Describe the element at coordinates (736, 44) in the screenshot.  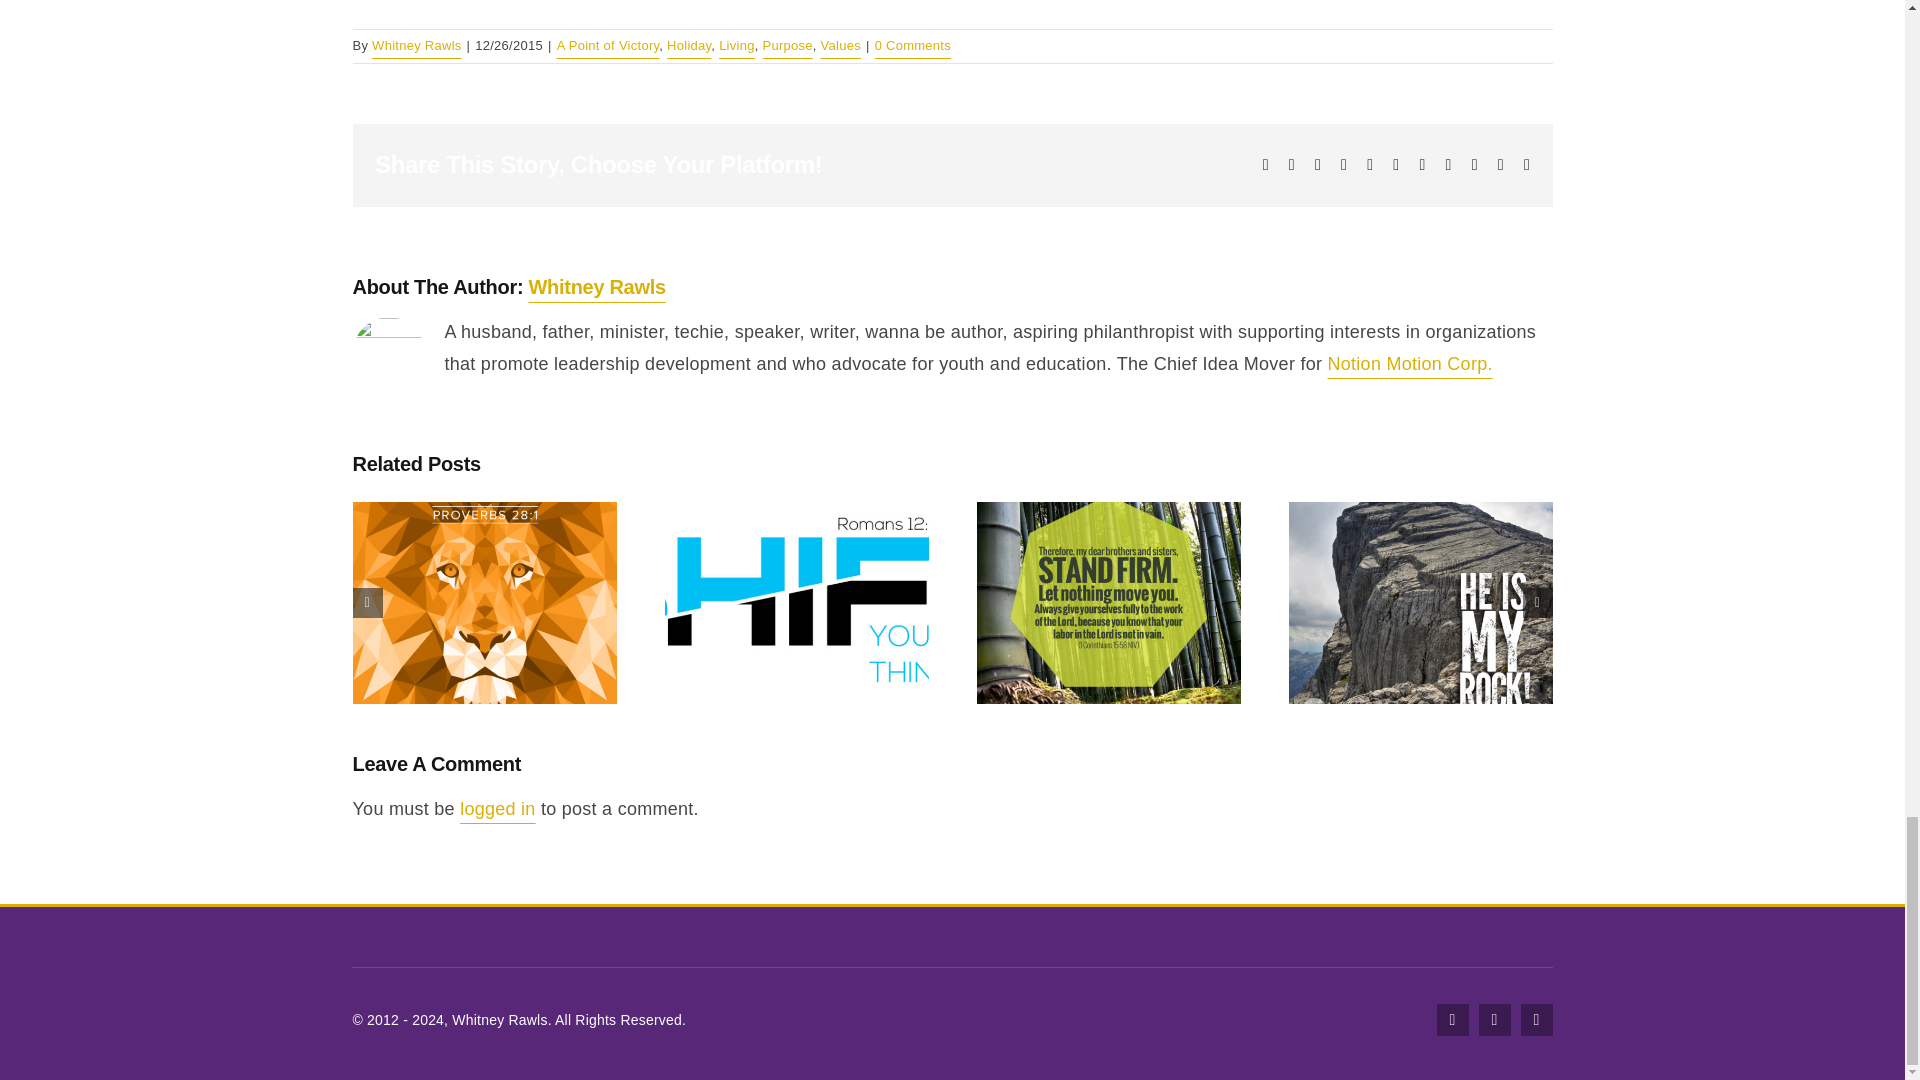
I see `Living` at that location.